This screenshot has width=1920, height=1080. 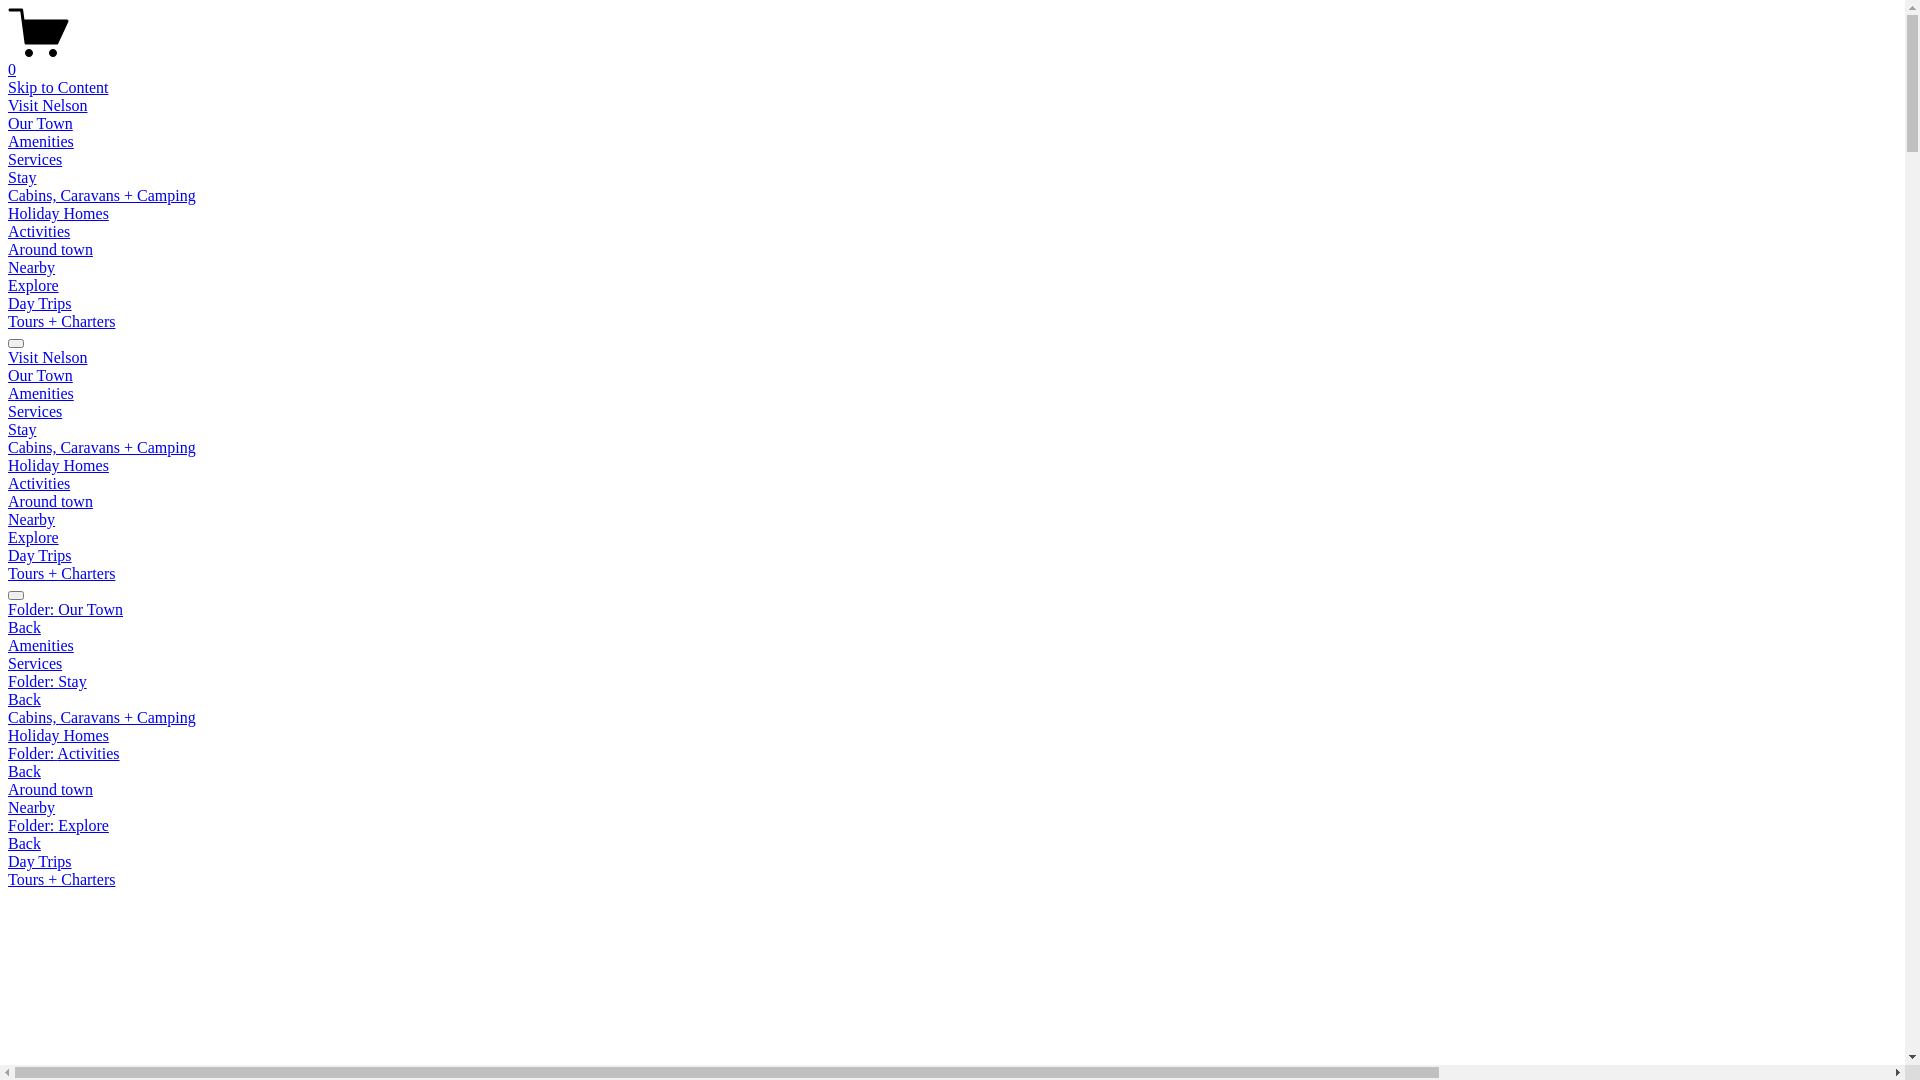 What do you see at coordinates (24, 700) in the screenshot?
I see `Back` at bounding box center [24, 700].